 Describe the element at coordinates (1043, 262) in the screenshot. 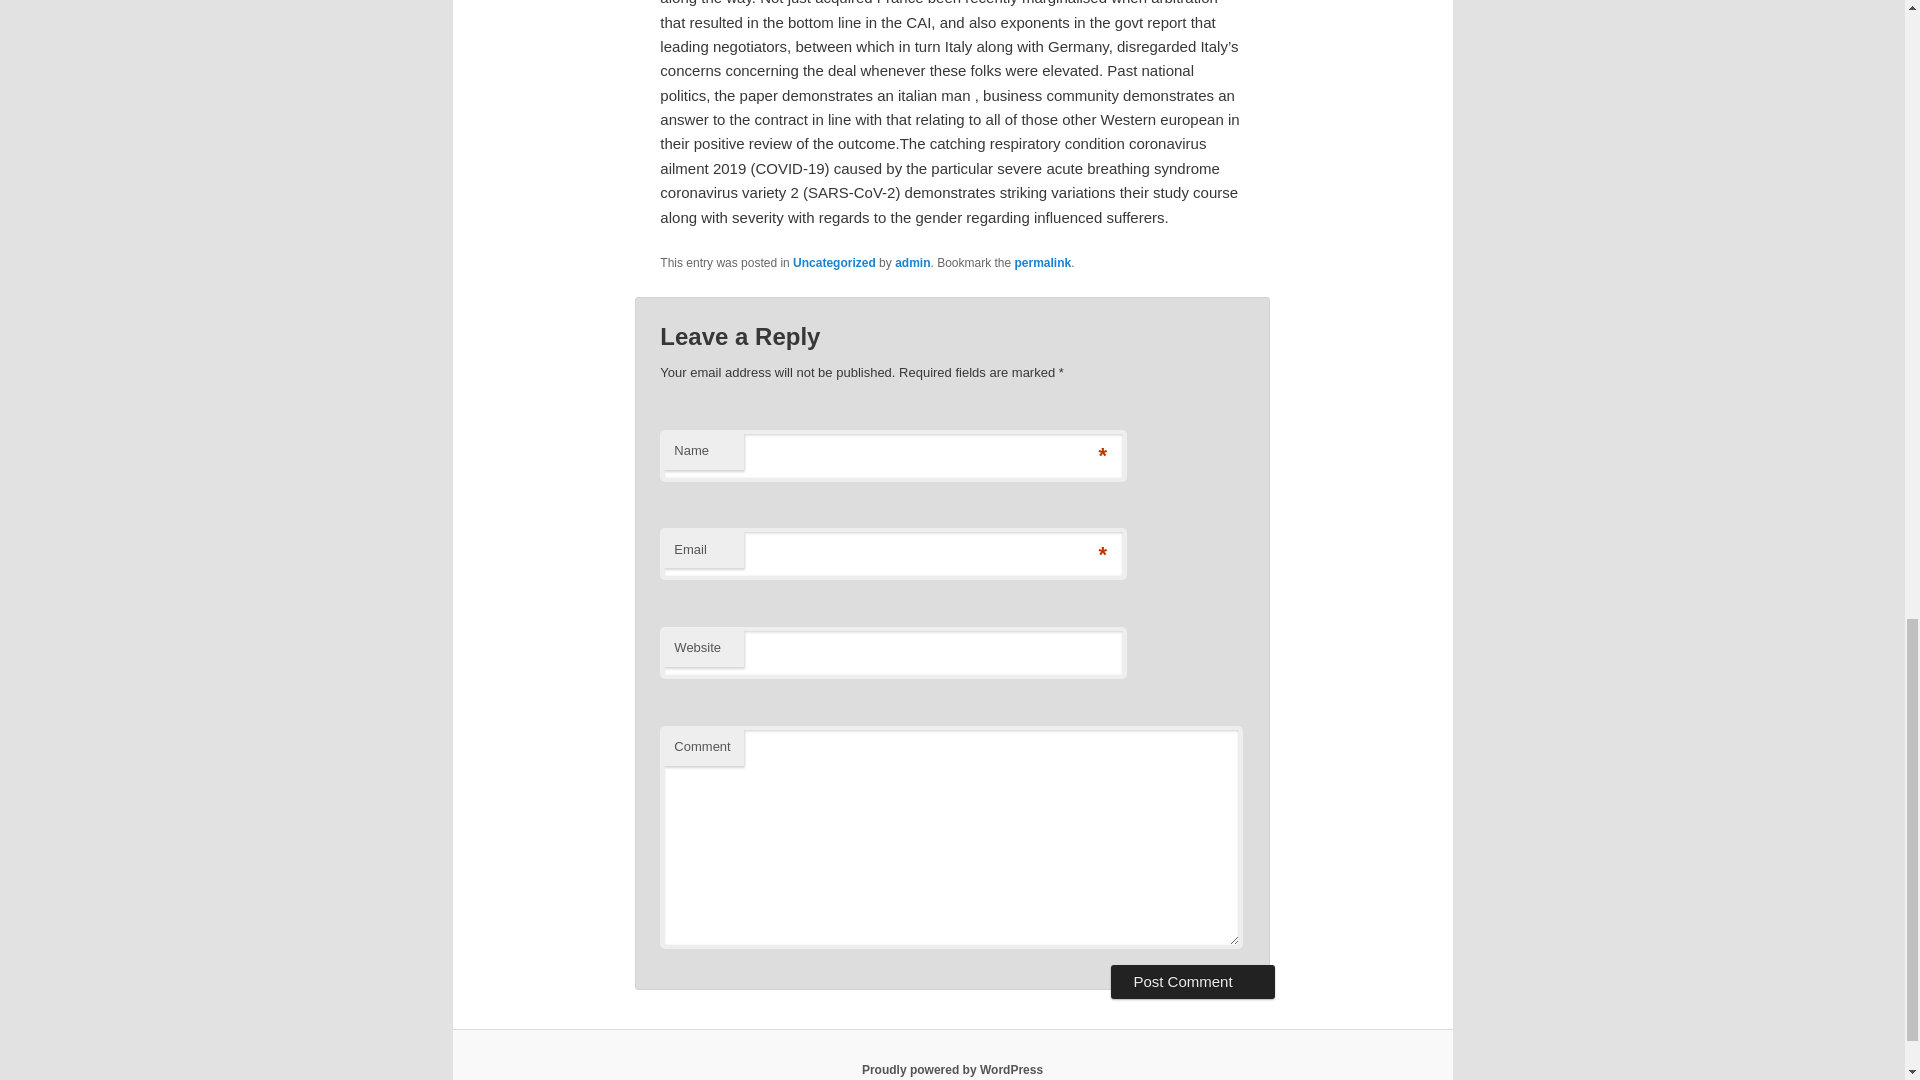

I see `permalink` at that location.